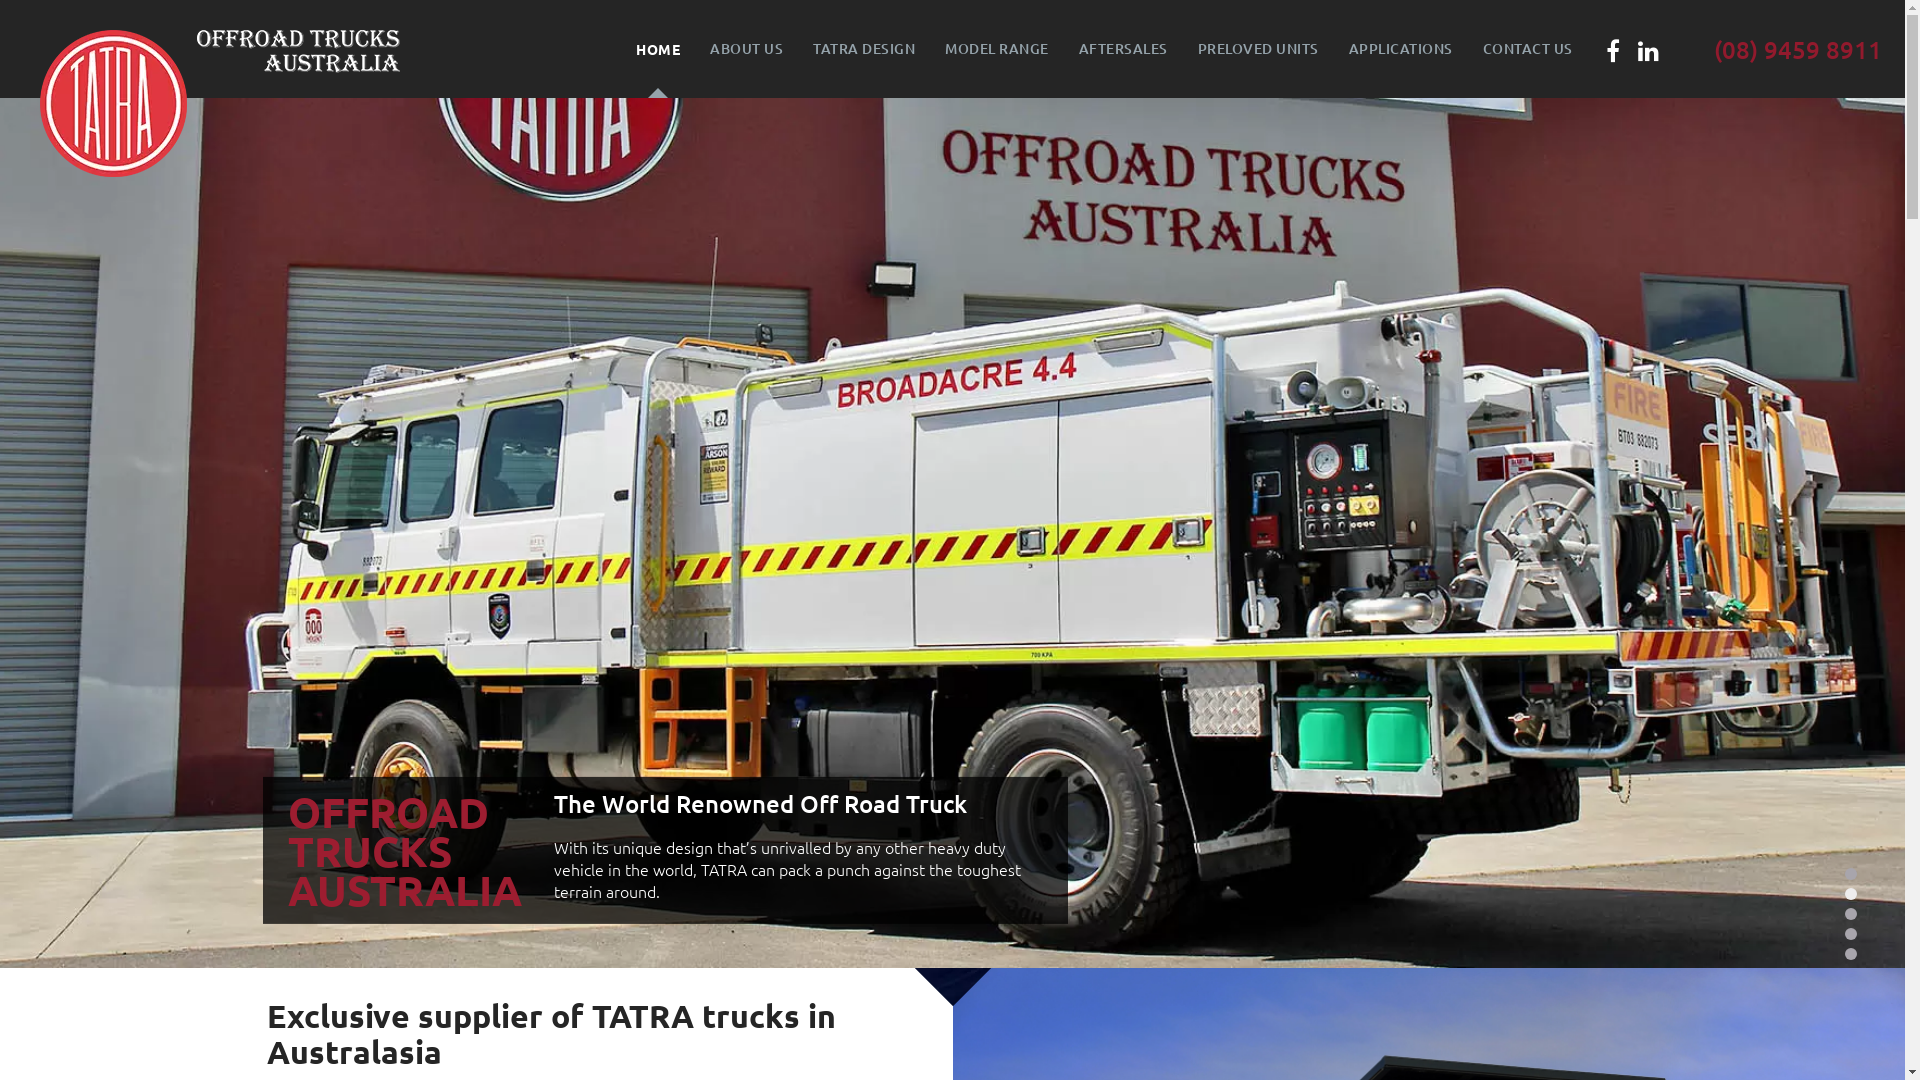 Image resolution: width=1920 pixels, height=1080 pixels. What do you see at coordinates (1401, 49) in the screenshot?
I see `APPLICATIONS` at bounding box center [1401, 49].